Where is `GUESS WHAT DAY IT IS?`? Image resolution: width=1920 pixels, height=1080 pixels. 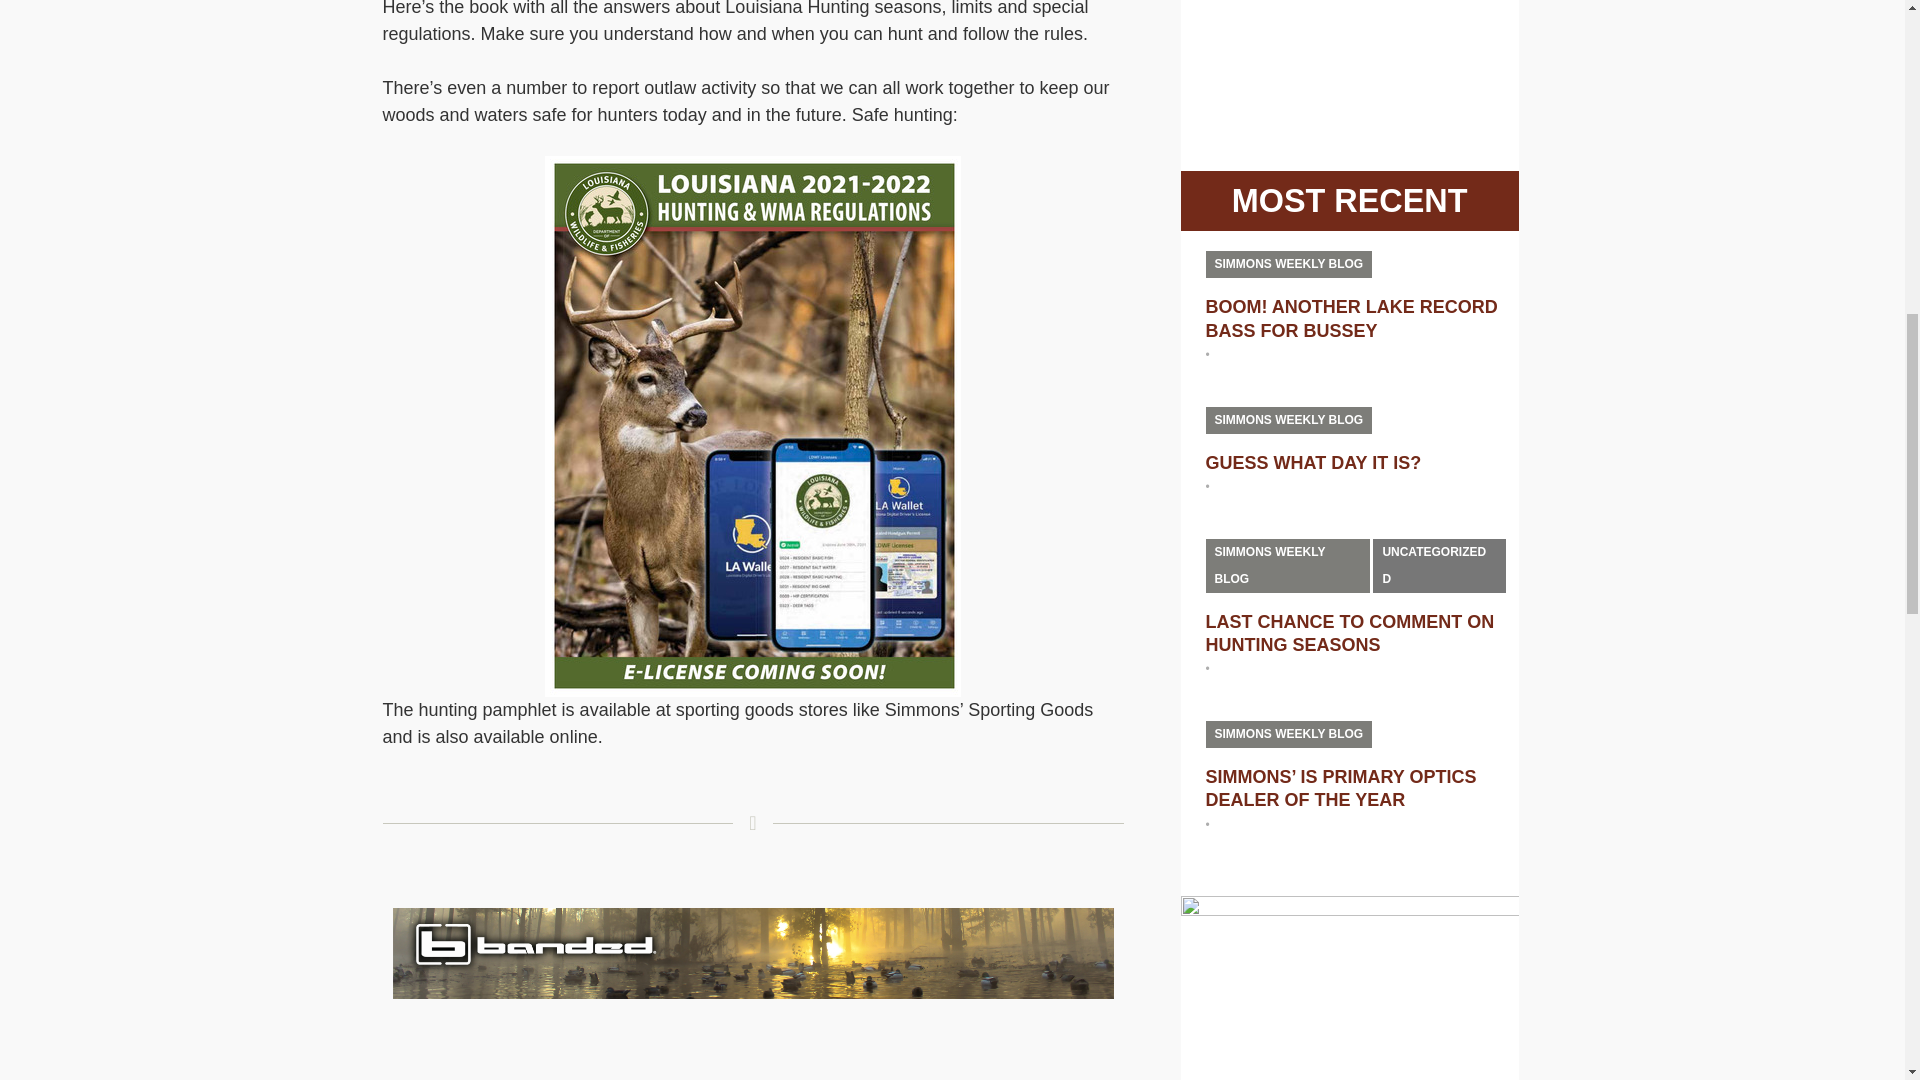 GUESS WHAT DAY IT IS? is located at coordinates (1314, 462).